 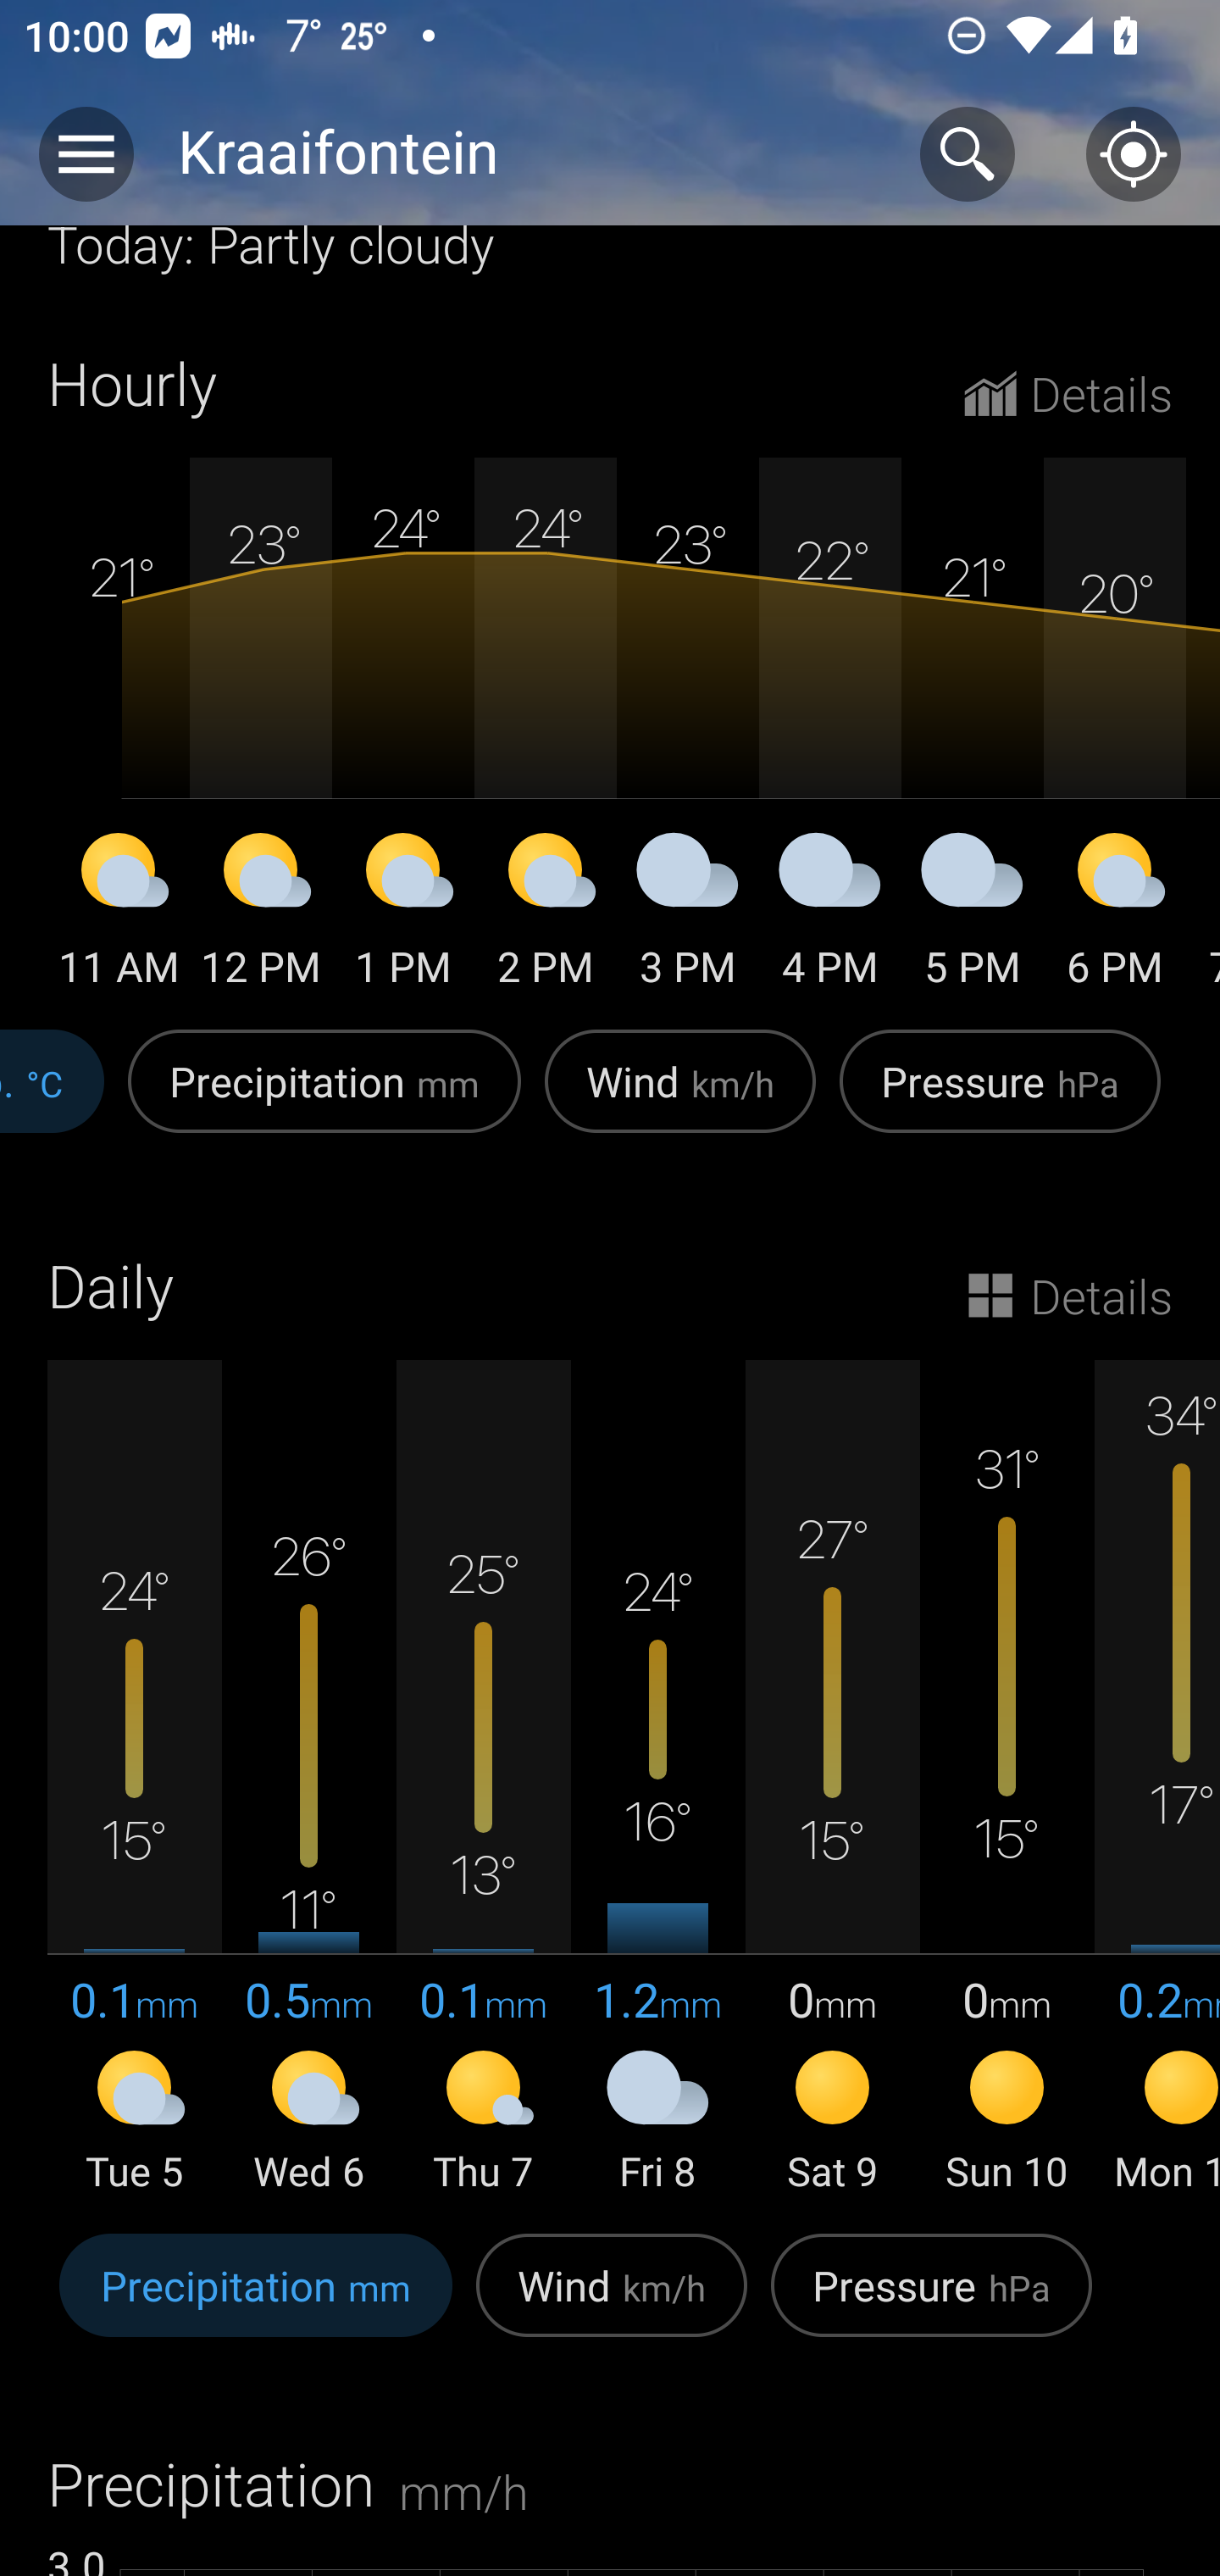 What do you see at coordinates (324, 1098) in the screenshot?
I see `Precipitation mm` at bounding box center [324, 1098].